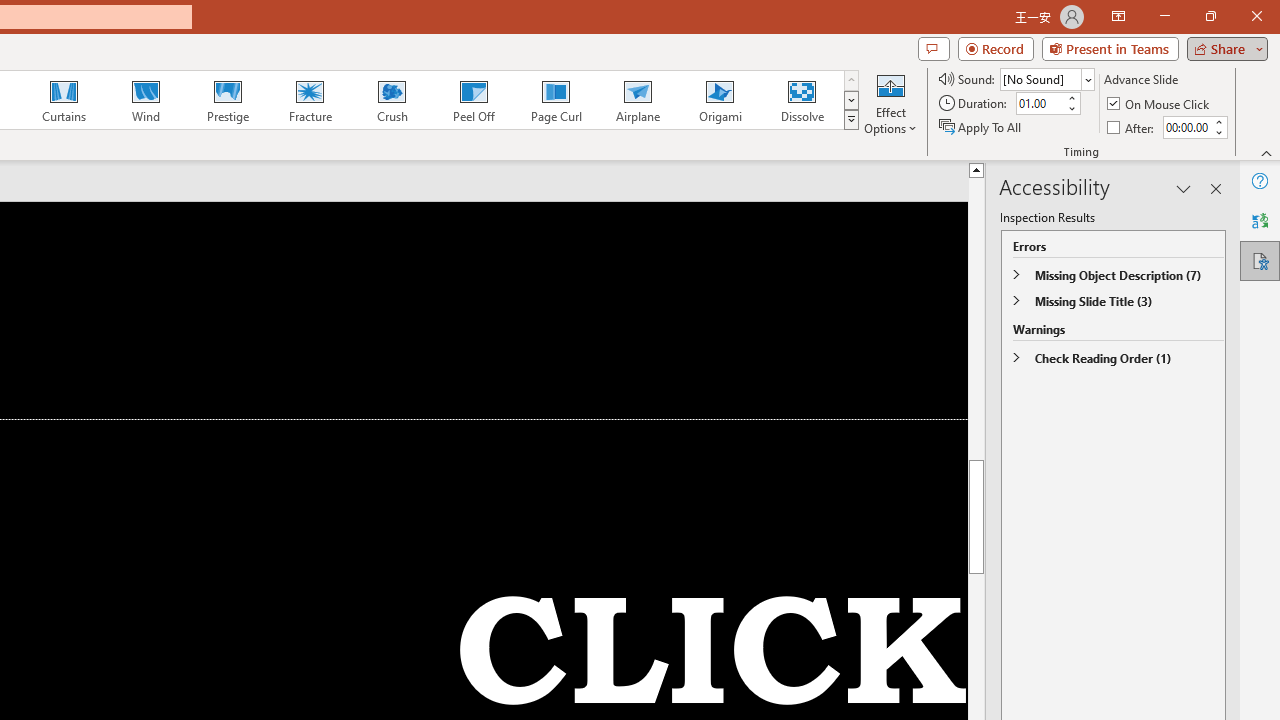  Describe the element at coordinates (227, 100) in the screenshot. I see `Prestige` at that location.